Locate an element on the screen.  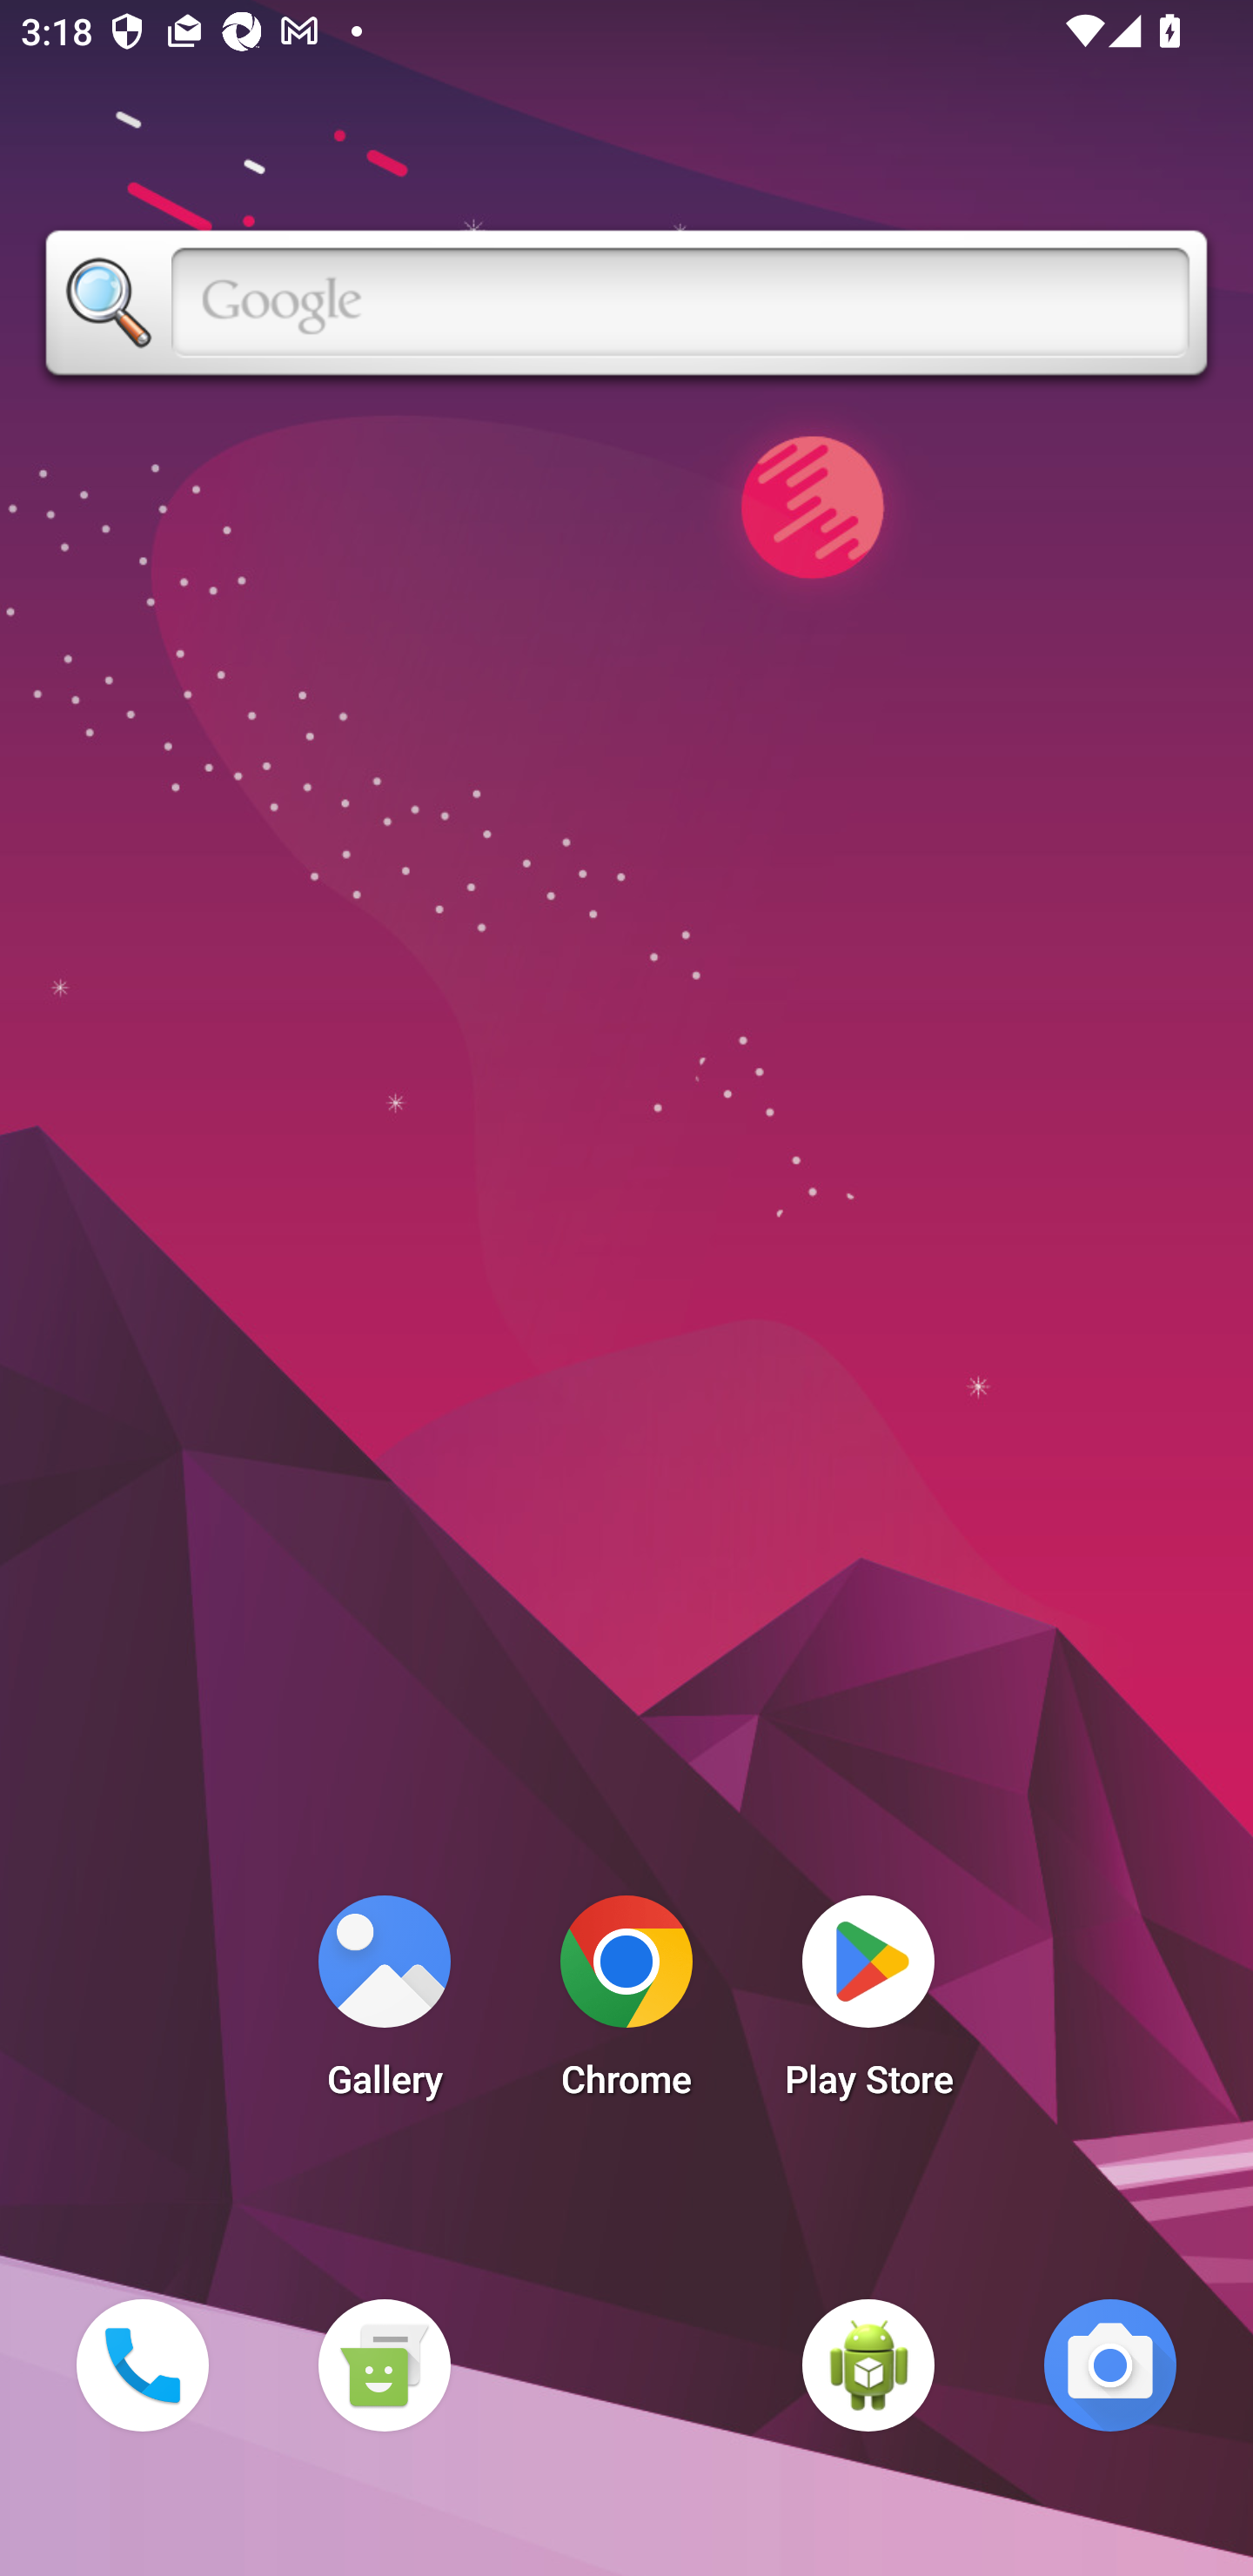
Camera is located at coordinates (1110, 2365).